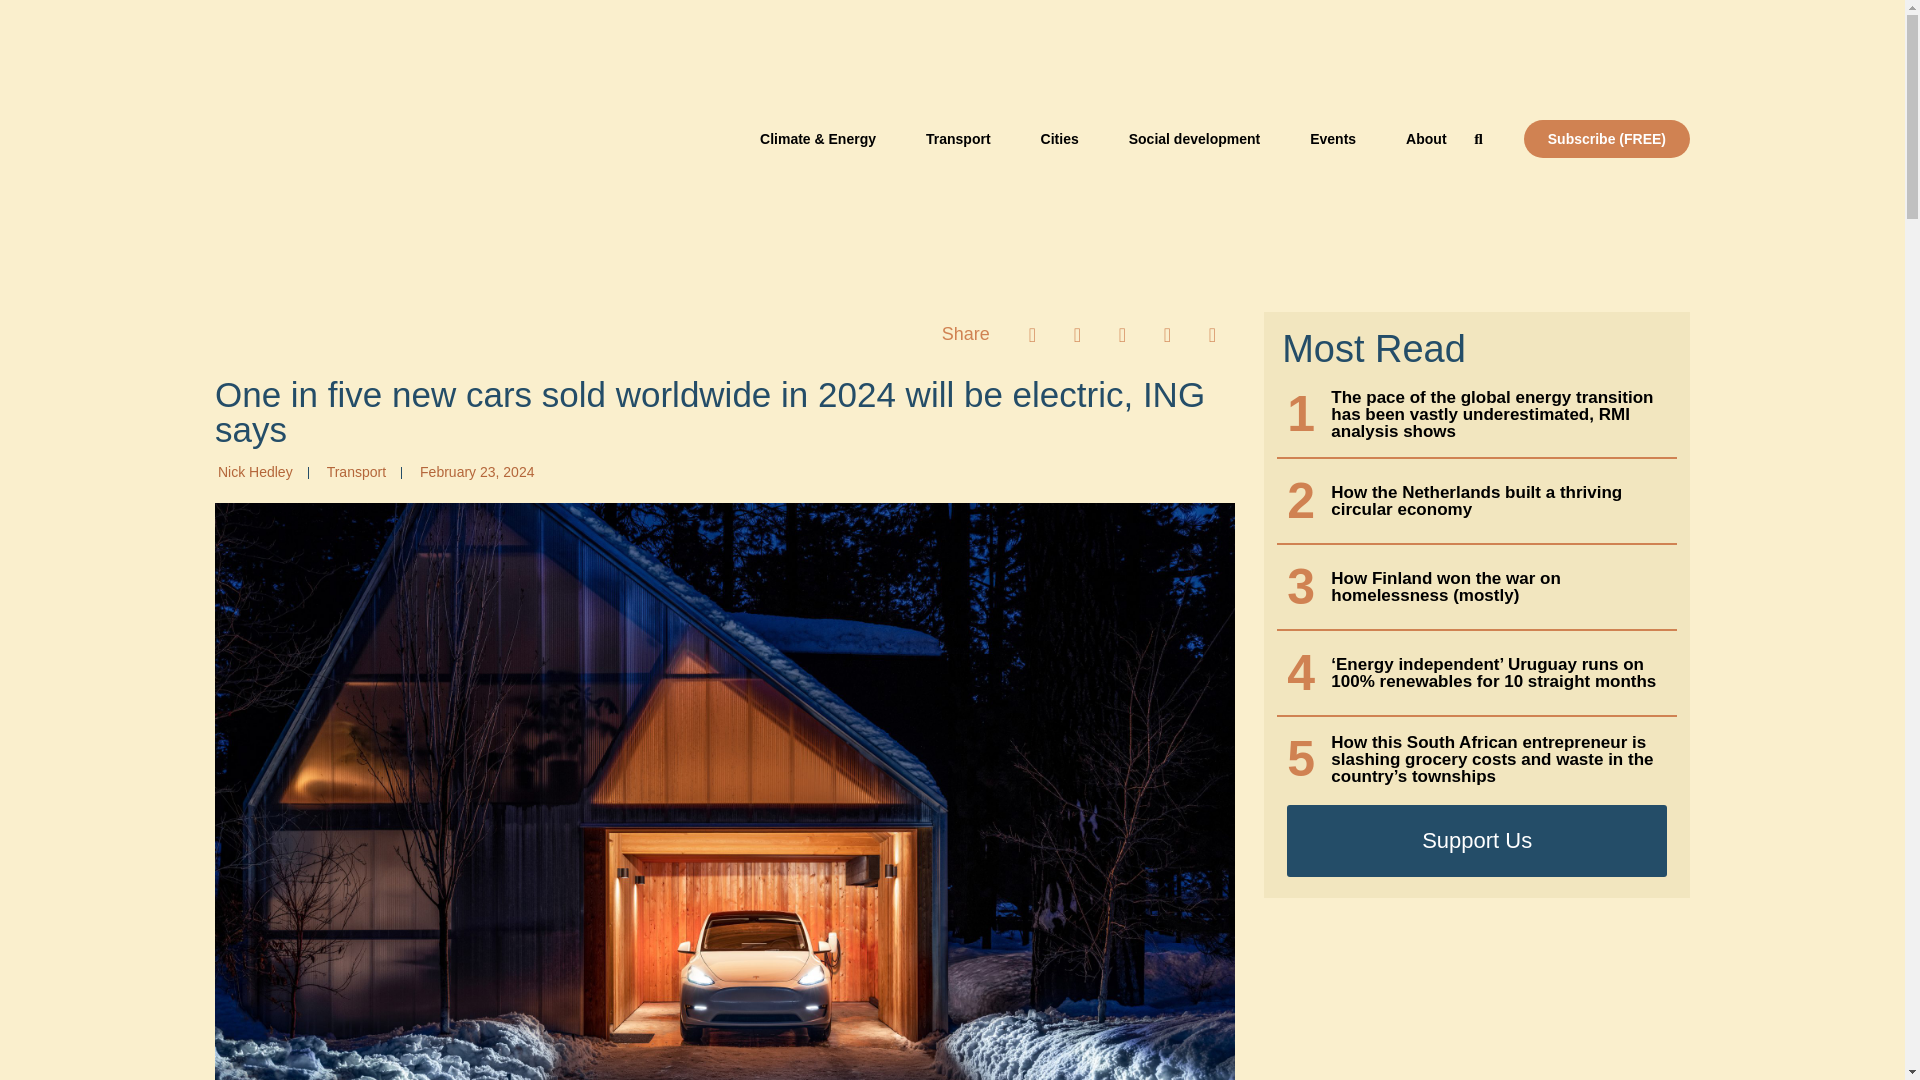 The width and height of the screenshot is (1920, 1080). I want to click on Transport, so click(356, 472).